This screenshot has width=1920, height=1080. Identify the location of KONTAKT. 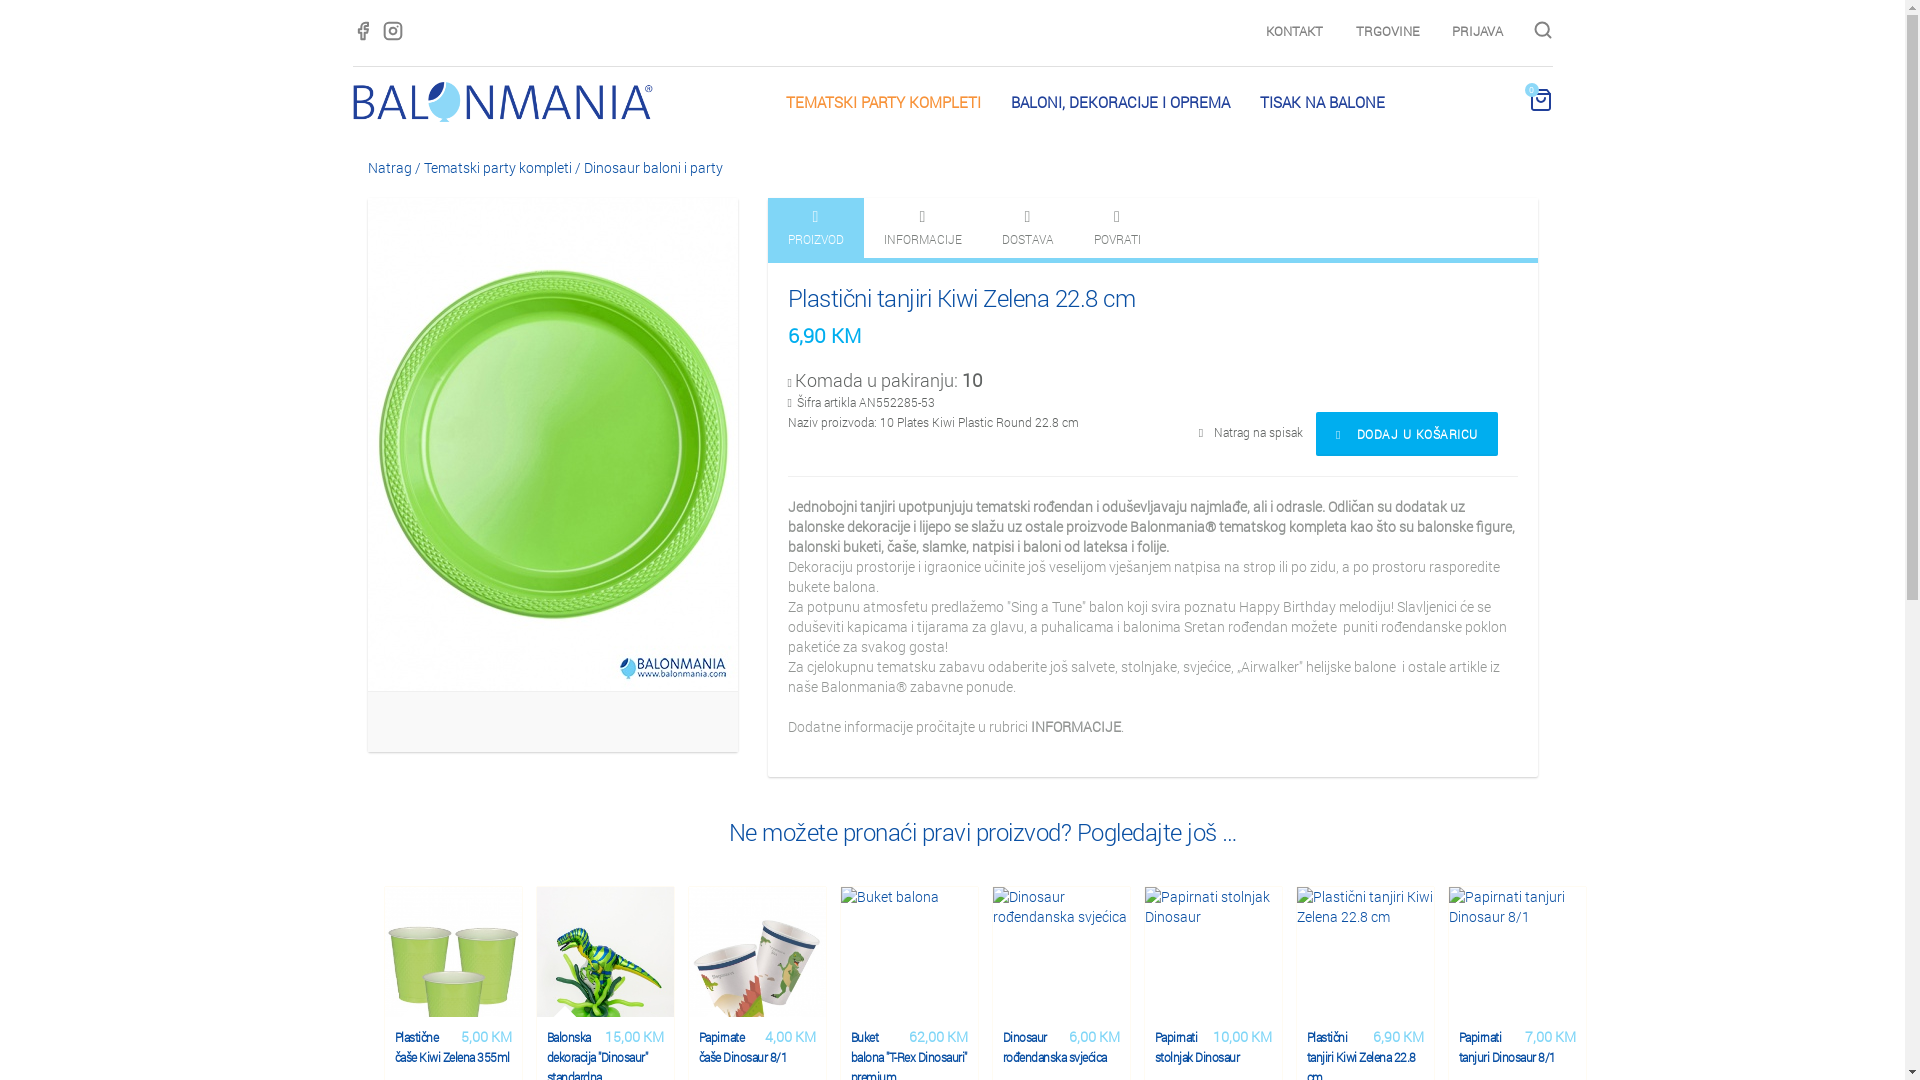
(1294, 31).